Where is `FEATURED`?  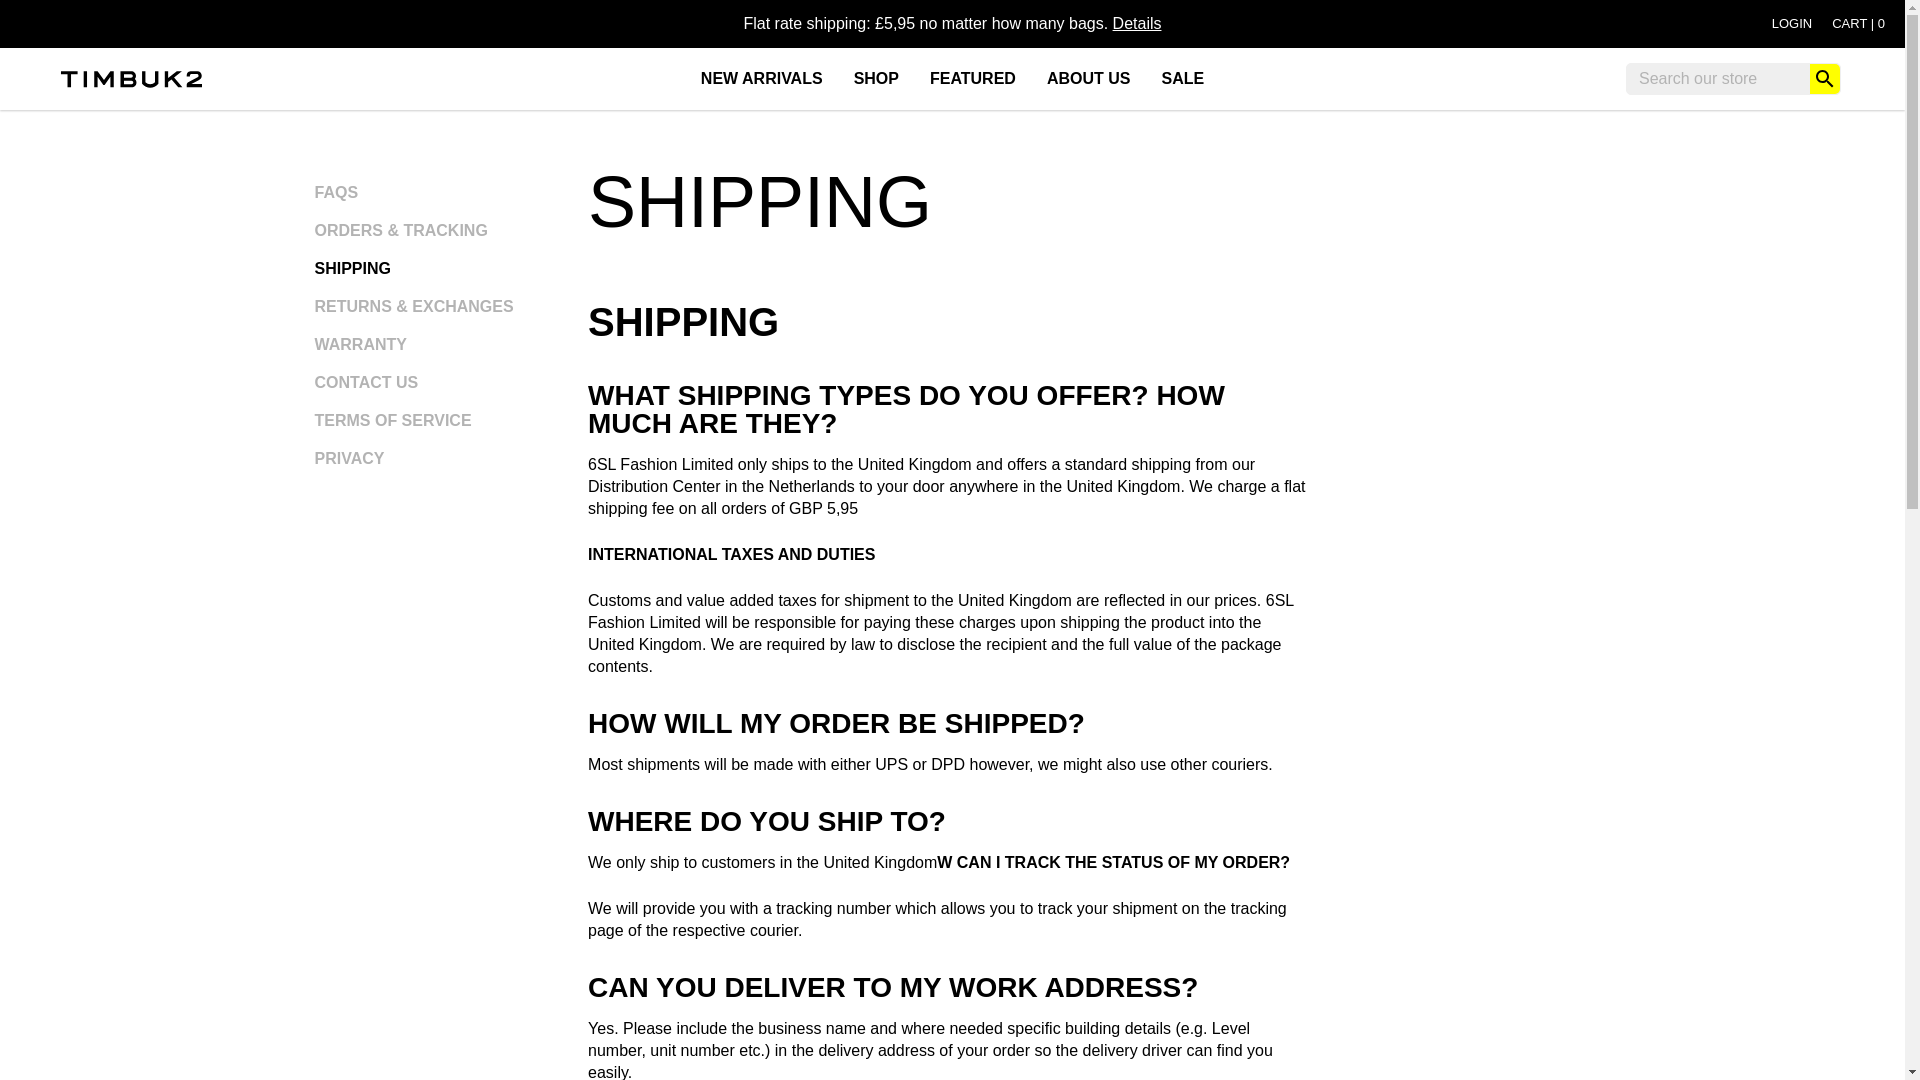 FEATURED is located at coordinates (1137, 24).